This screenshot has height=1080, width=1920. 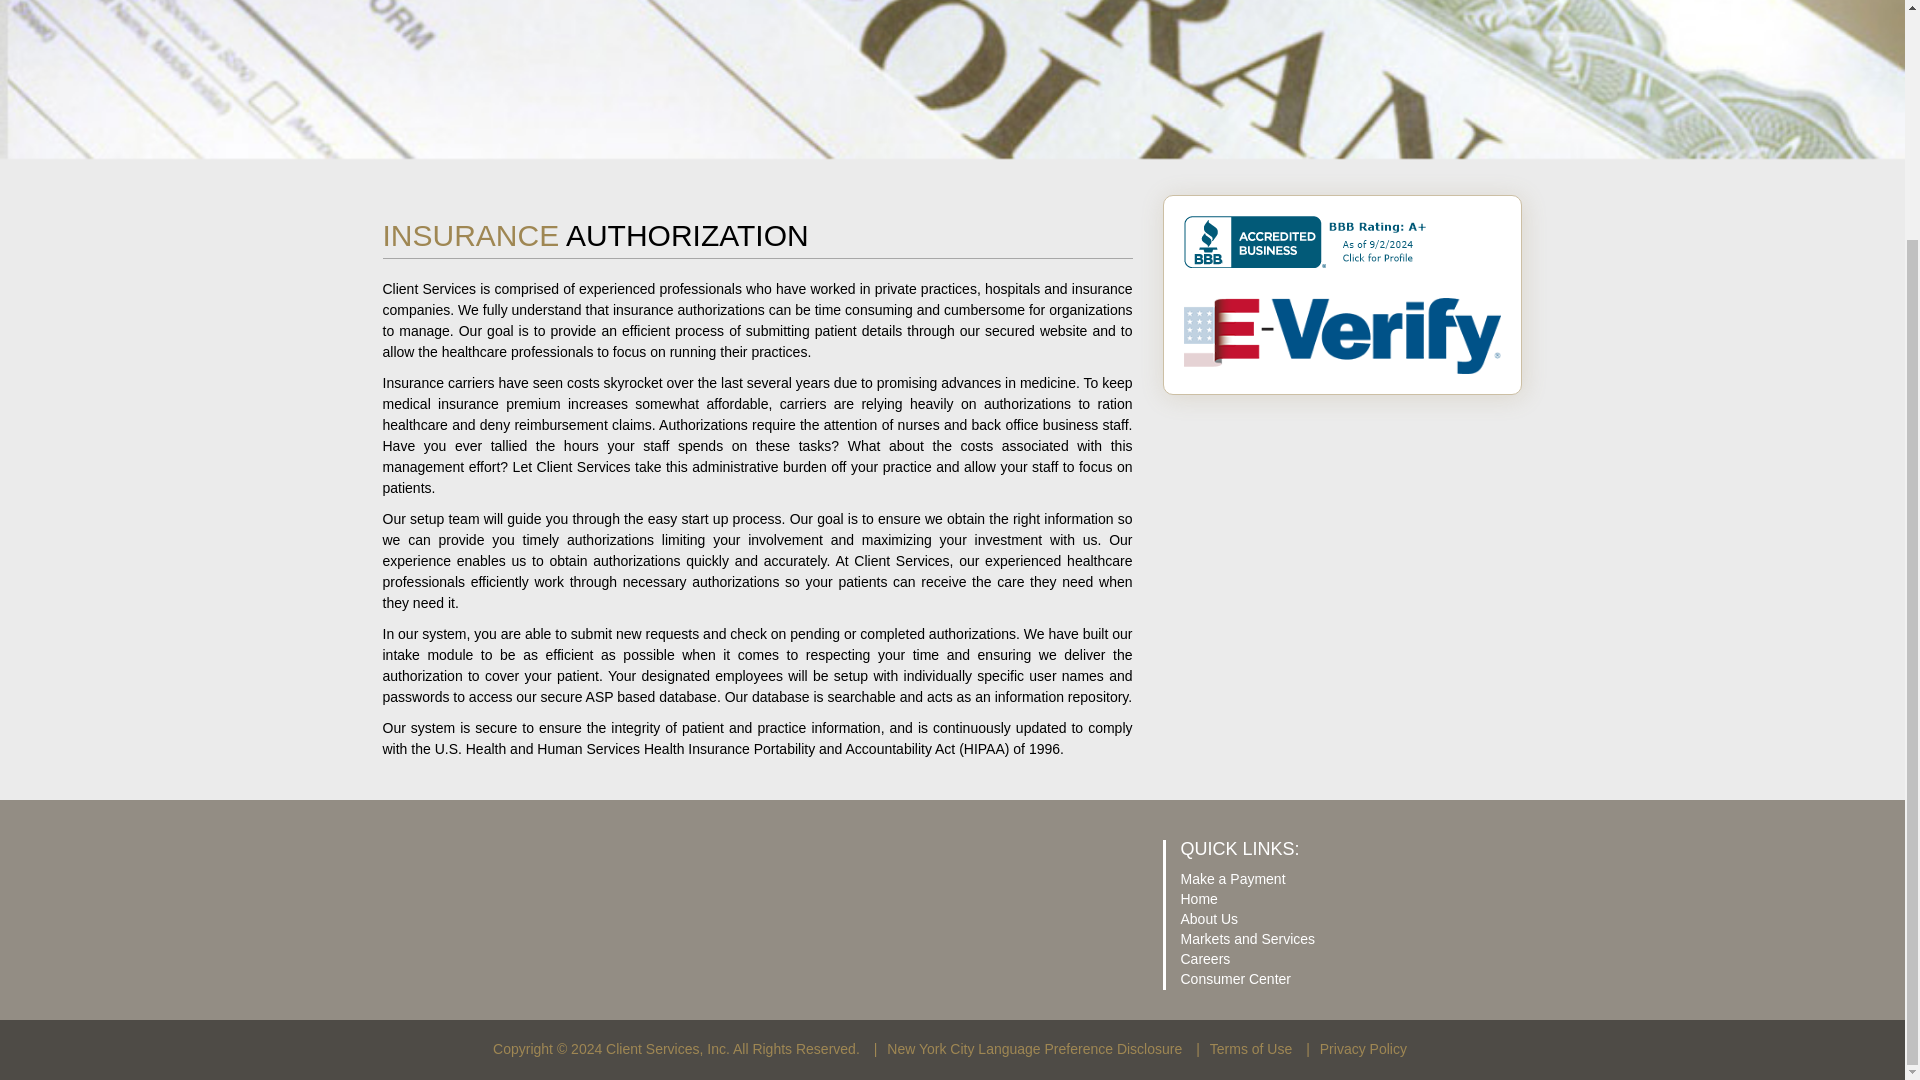 I want to click on Terms of Use, so click(x=1250, y=1049).